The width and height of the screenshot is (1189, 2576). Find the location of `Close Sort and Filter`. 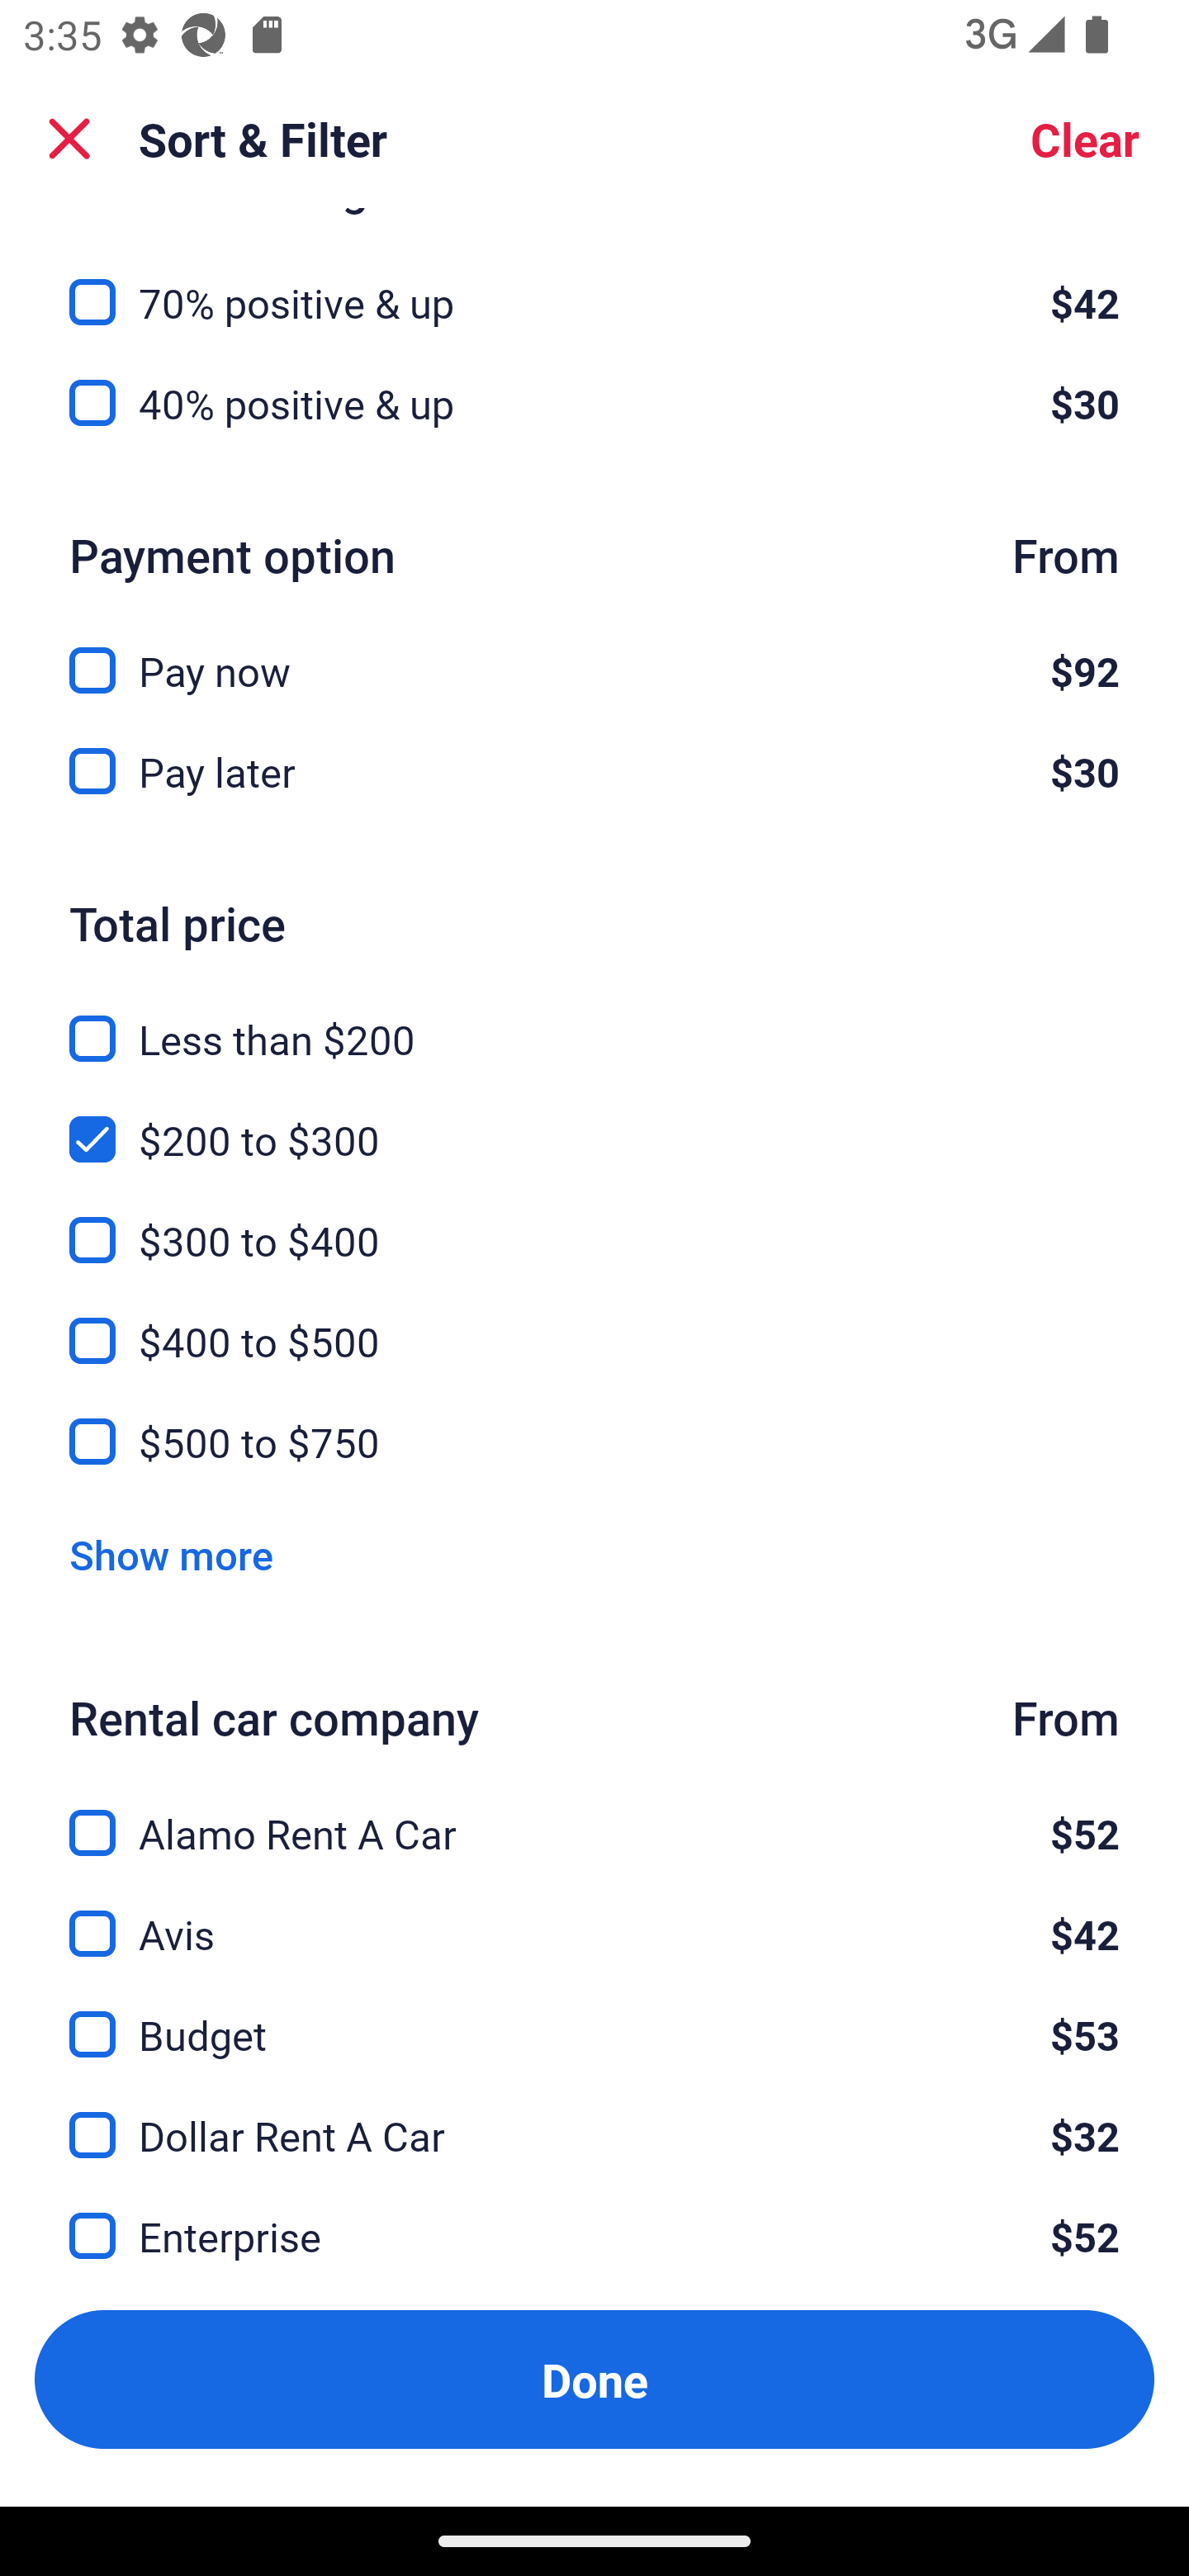

Close Sort and Filter is located at coordinates (69, 139).